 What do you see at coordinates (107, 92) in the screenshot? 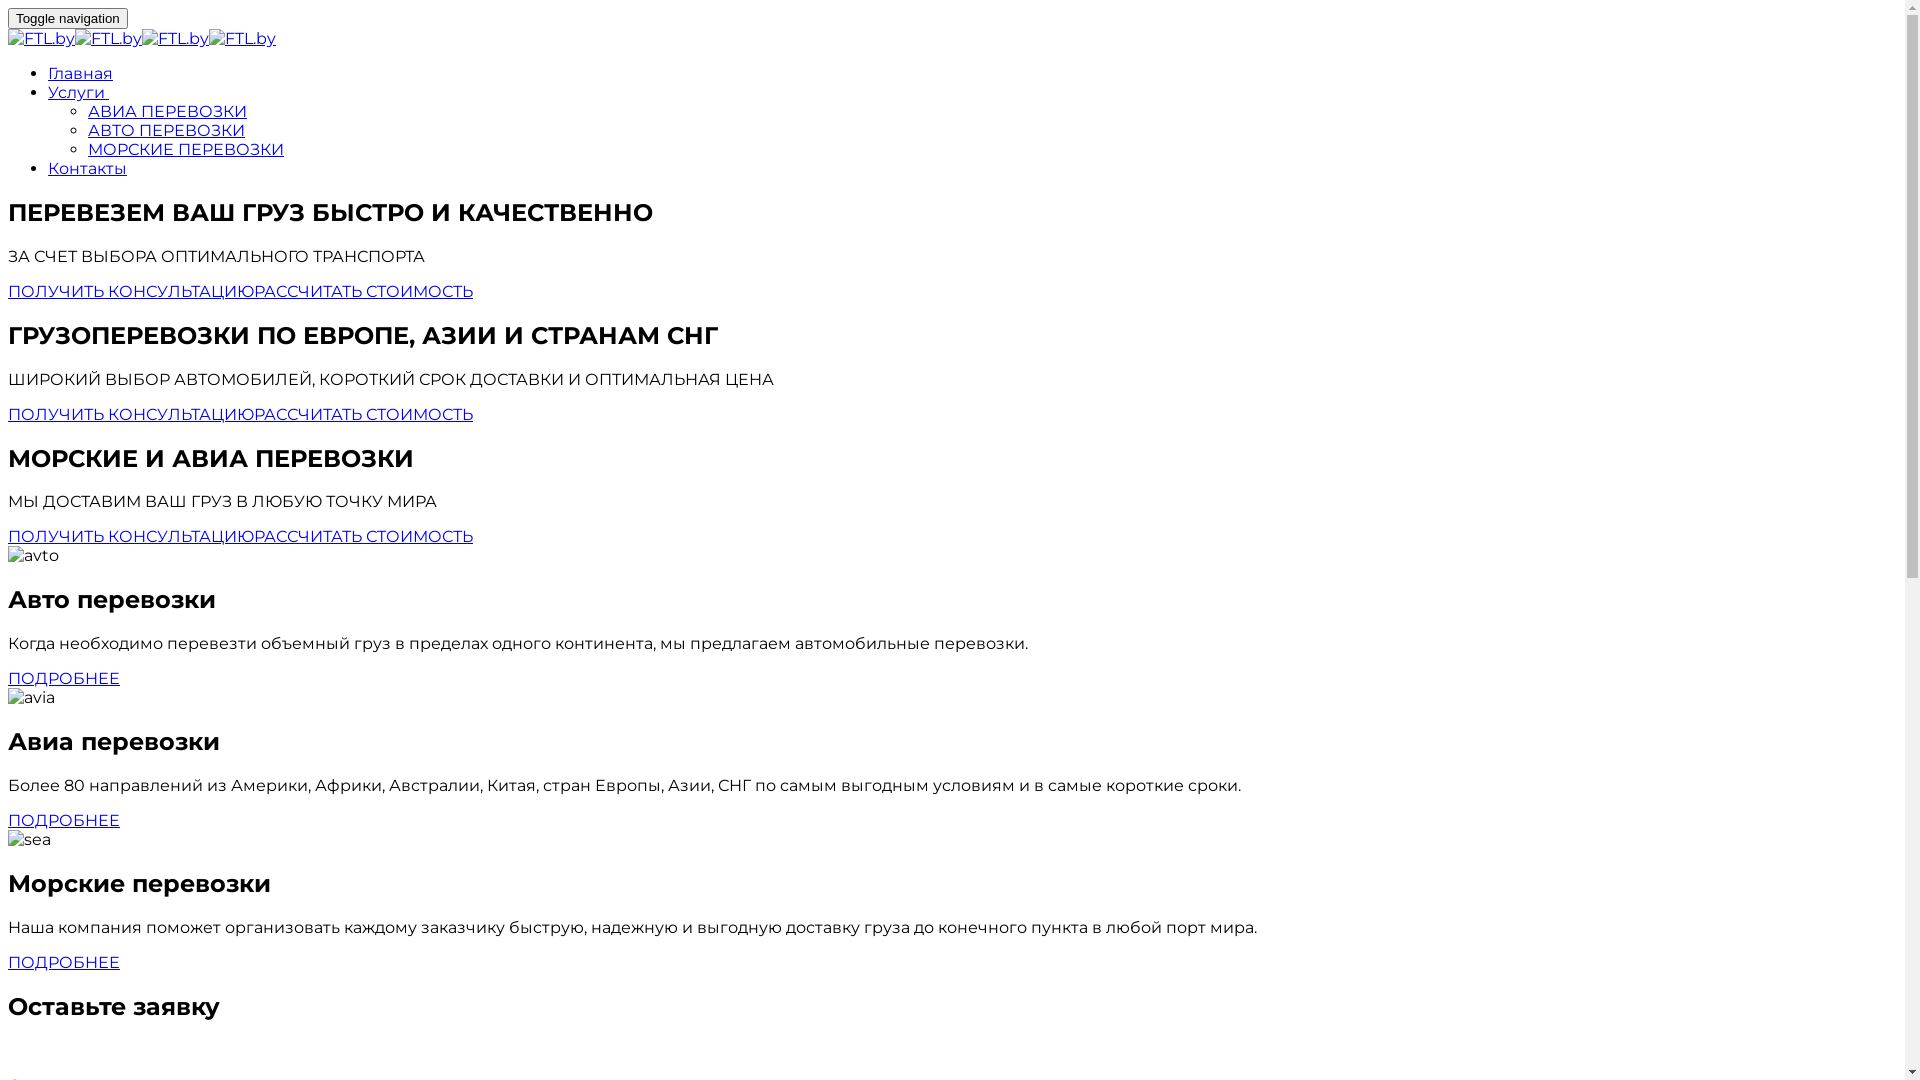
I see ` ` at bounding box center [107, 92].